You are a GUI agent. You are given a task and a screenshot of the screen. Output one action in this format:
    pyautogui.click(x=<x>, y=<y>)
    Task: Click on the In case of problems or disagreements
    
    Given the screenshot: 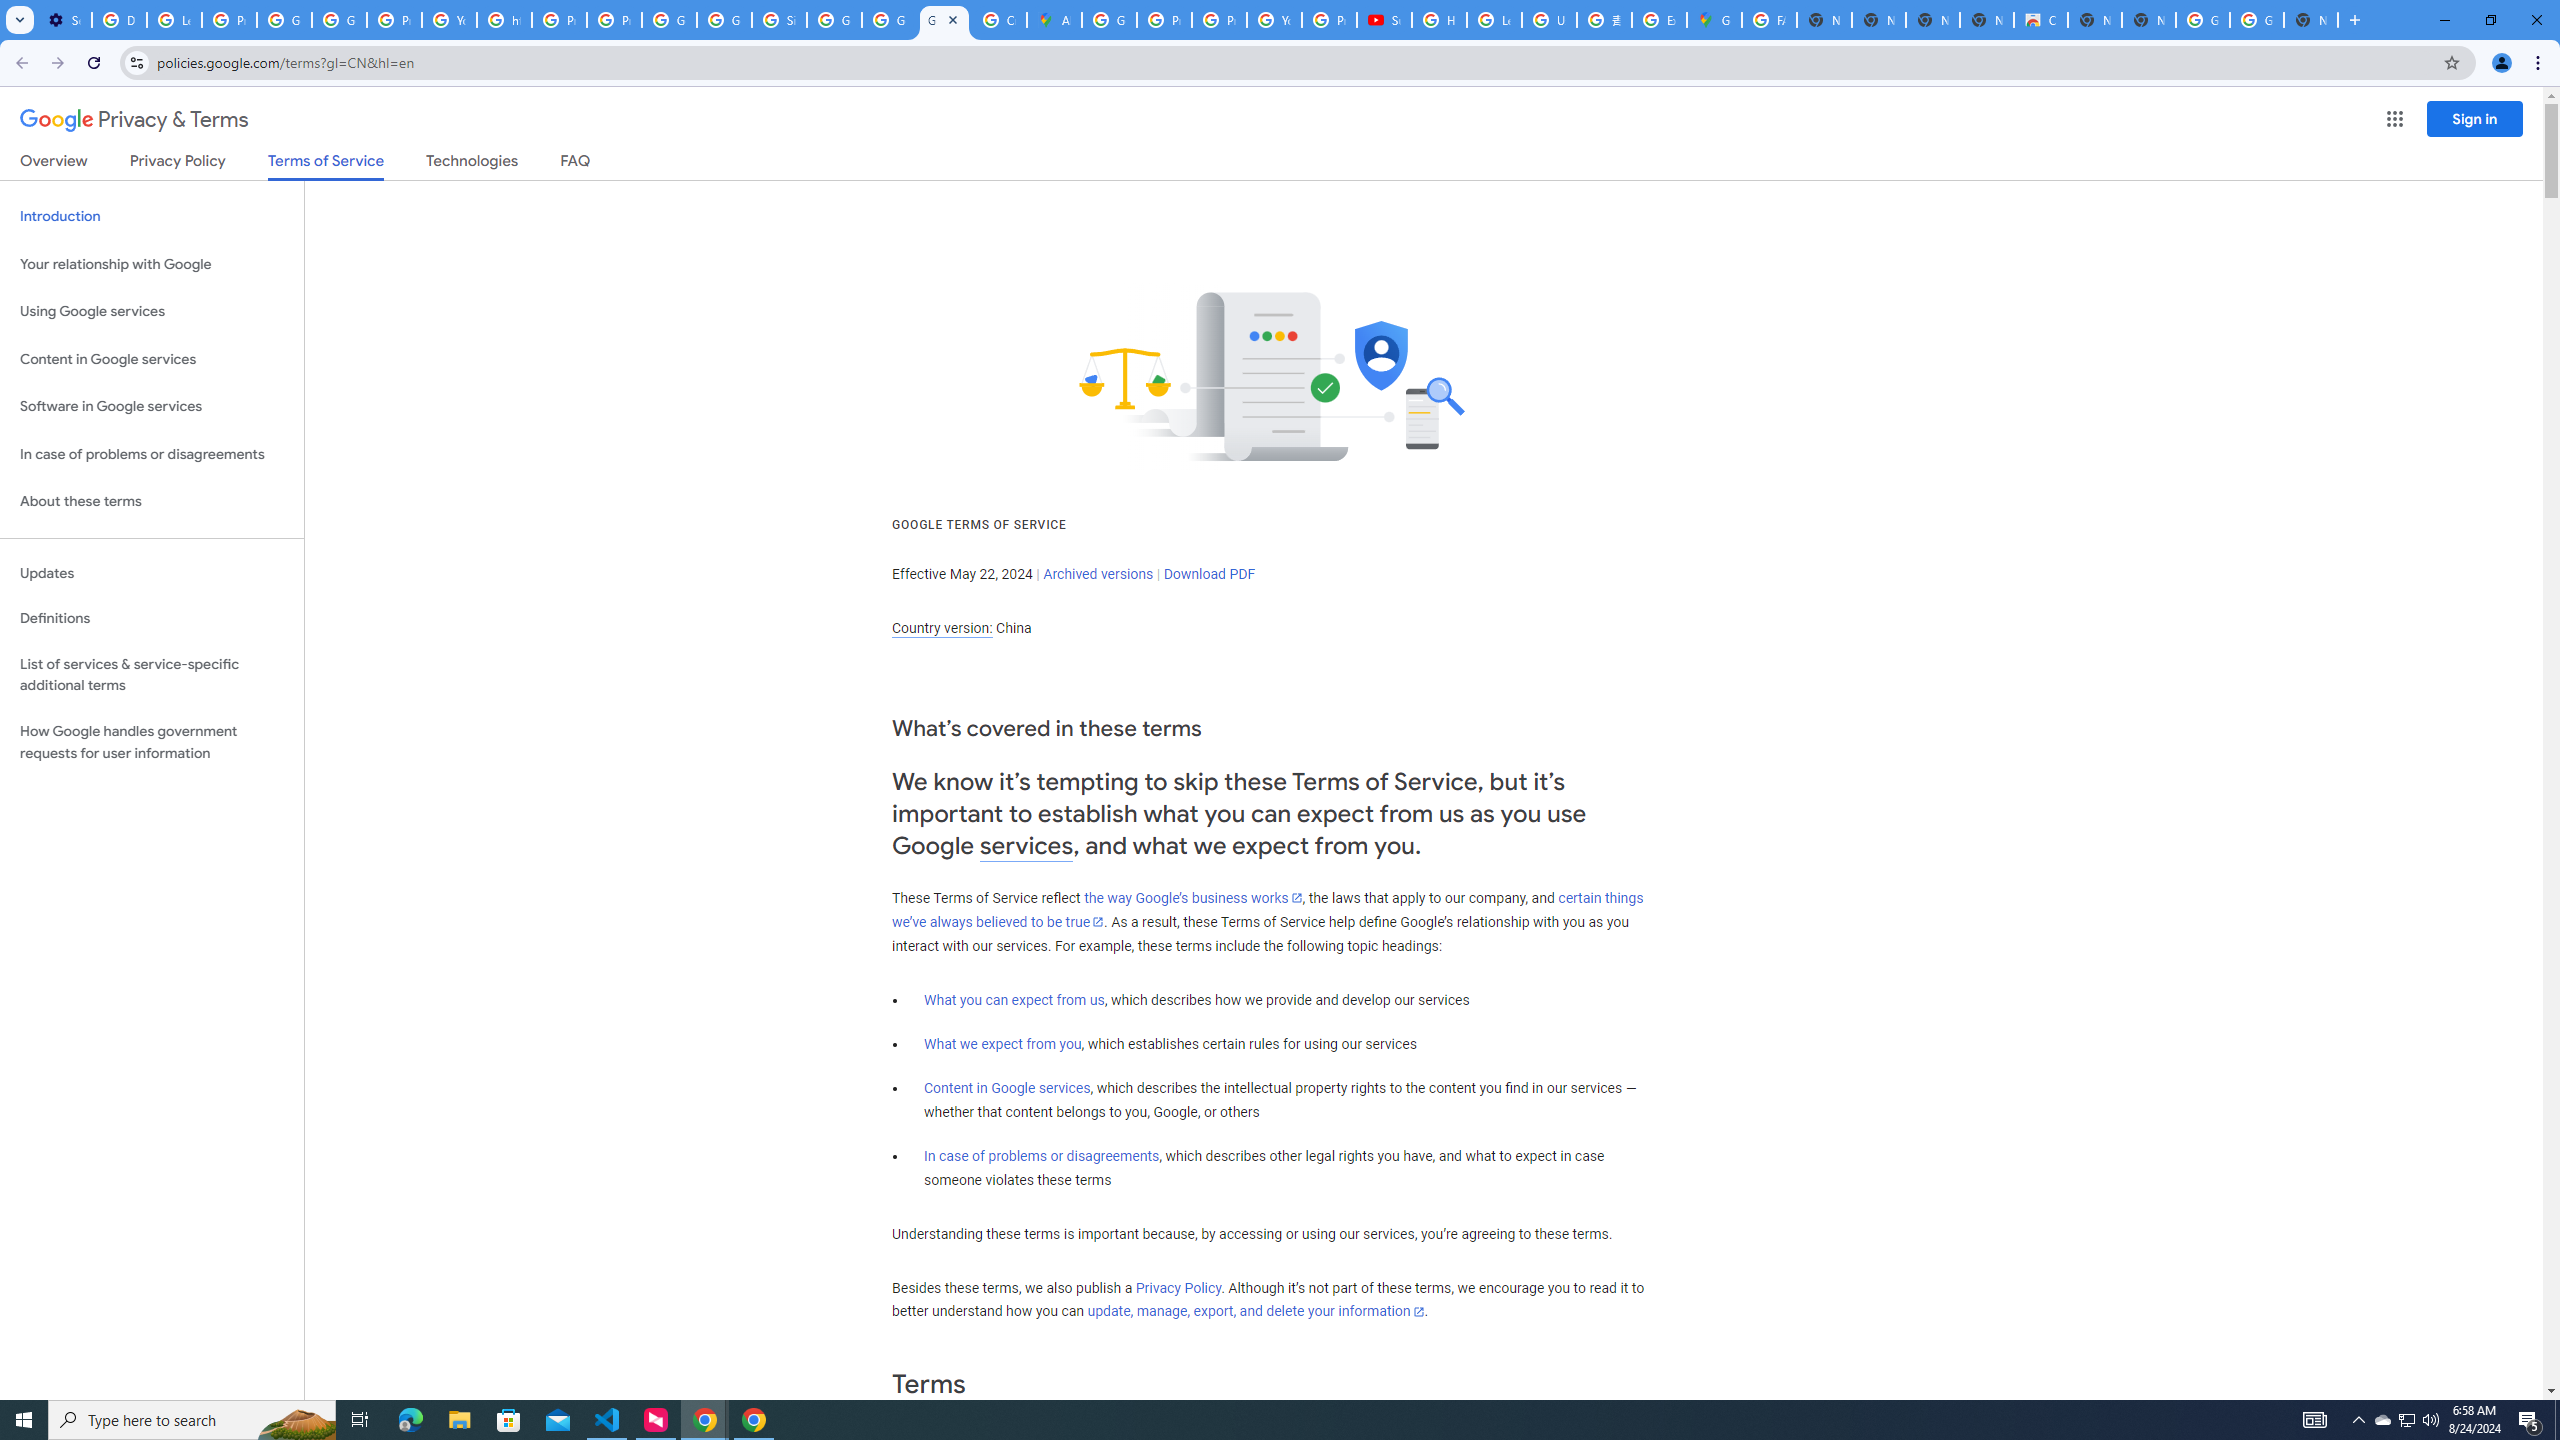 What is the action you would take?
    pyautogui.click(x=1042, y=1156)
    